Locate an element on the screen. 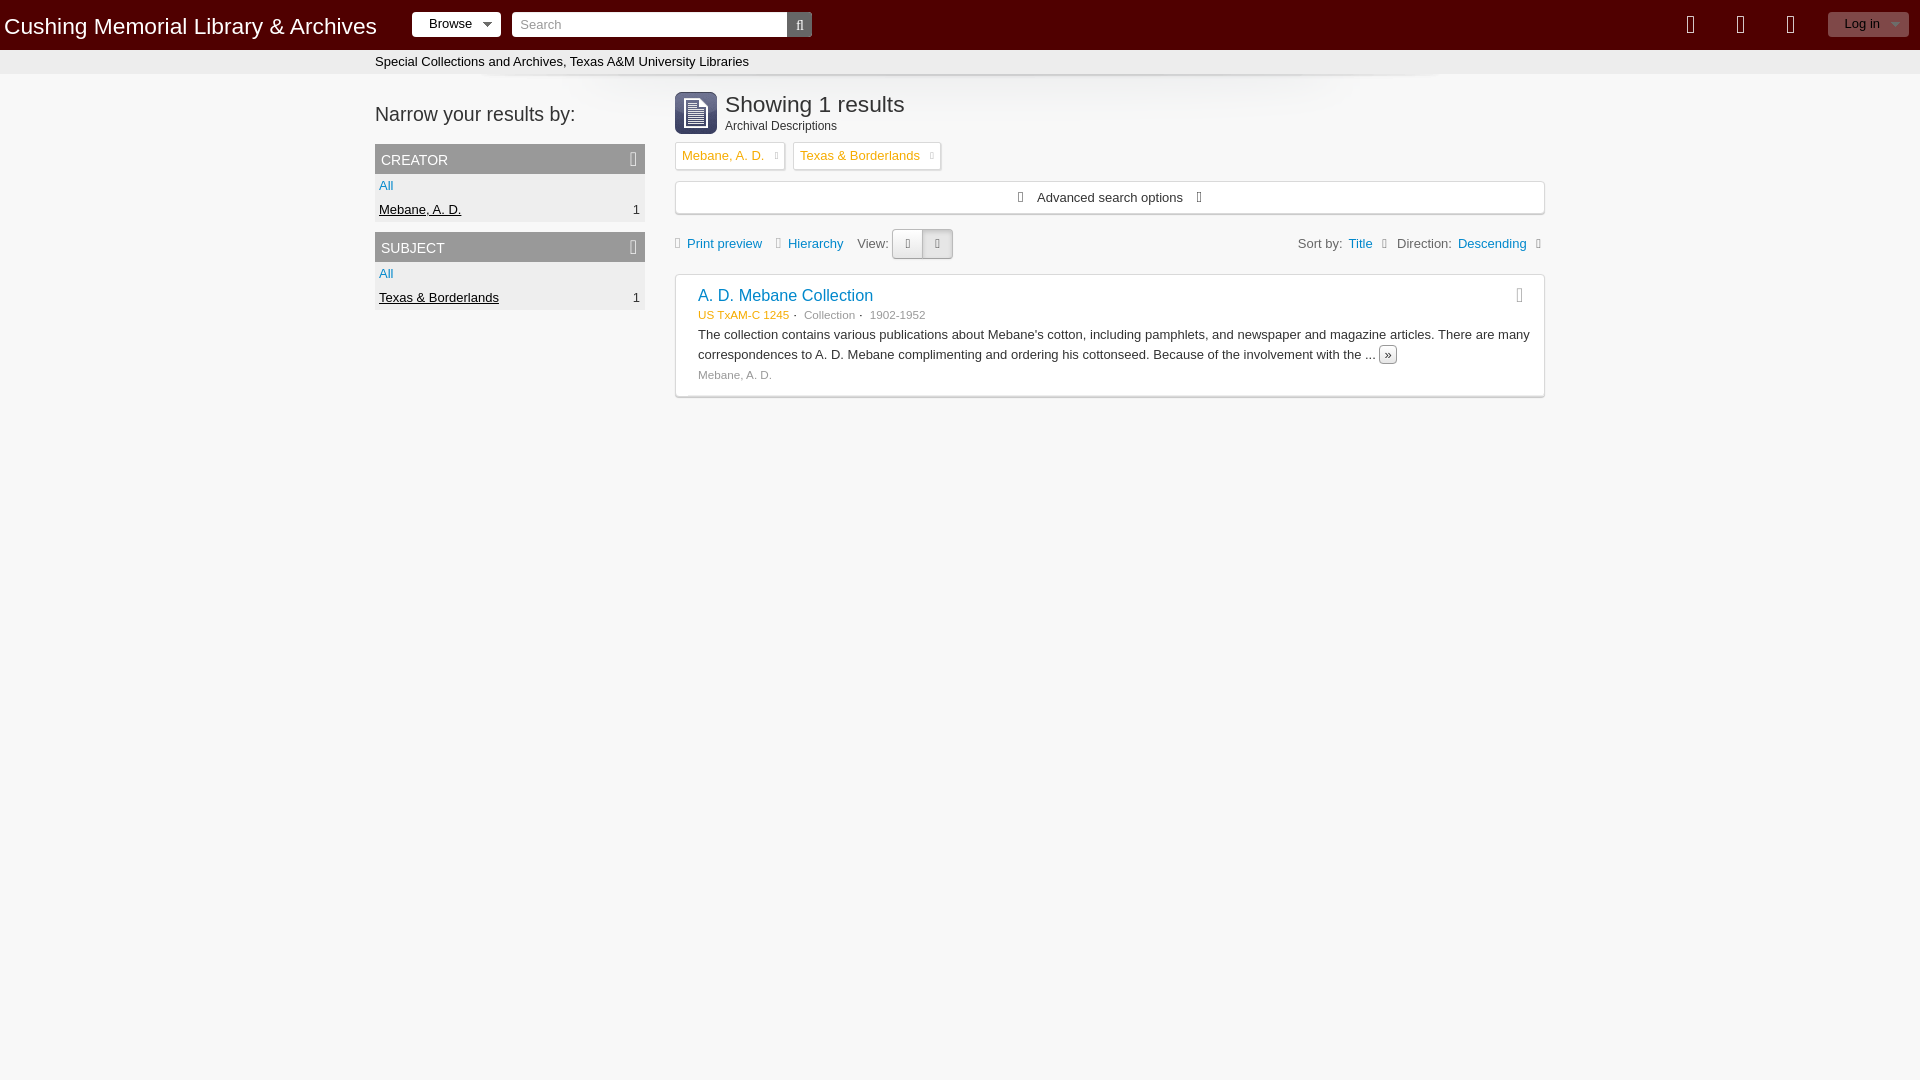  Quick links is located at coordinates (1791, 24).